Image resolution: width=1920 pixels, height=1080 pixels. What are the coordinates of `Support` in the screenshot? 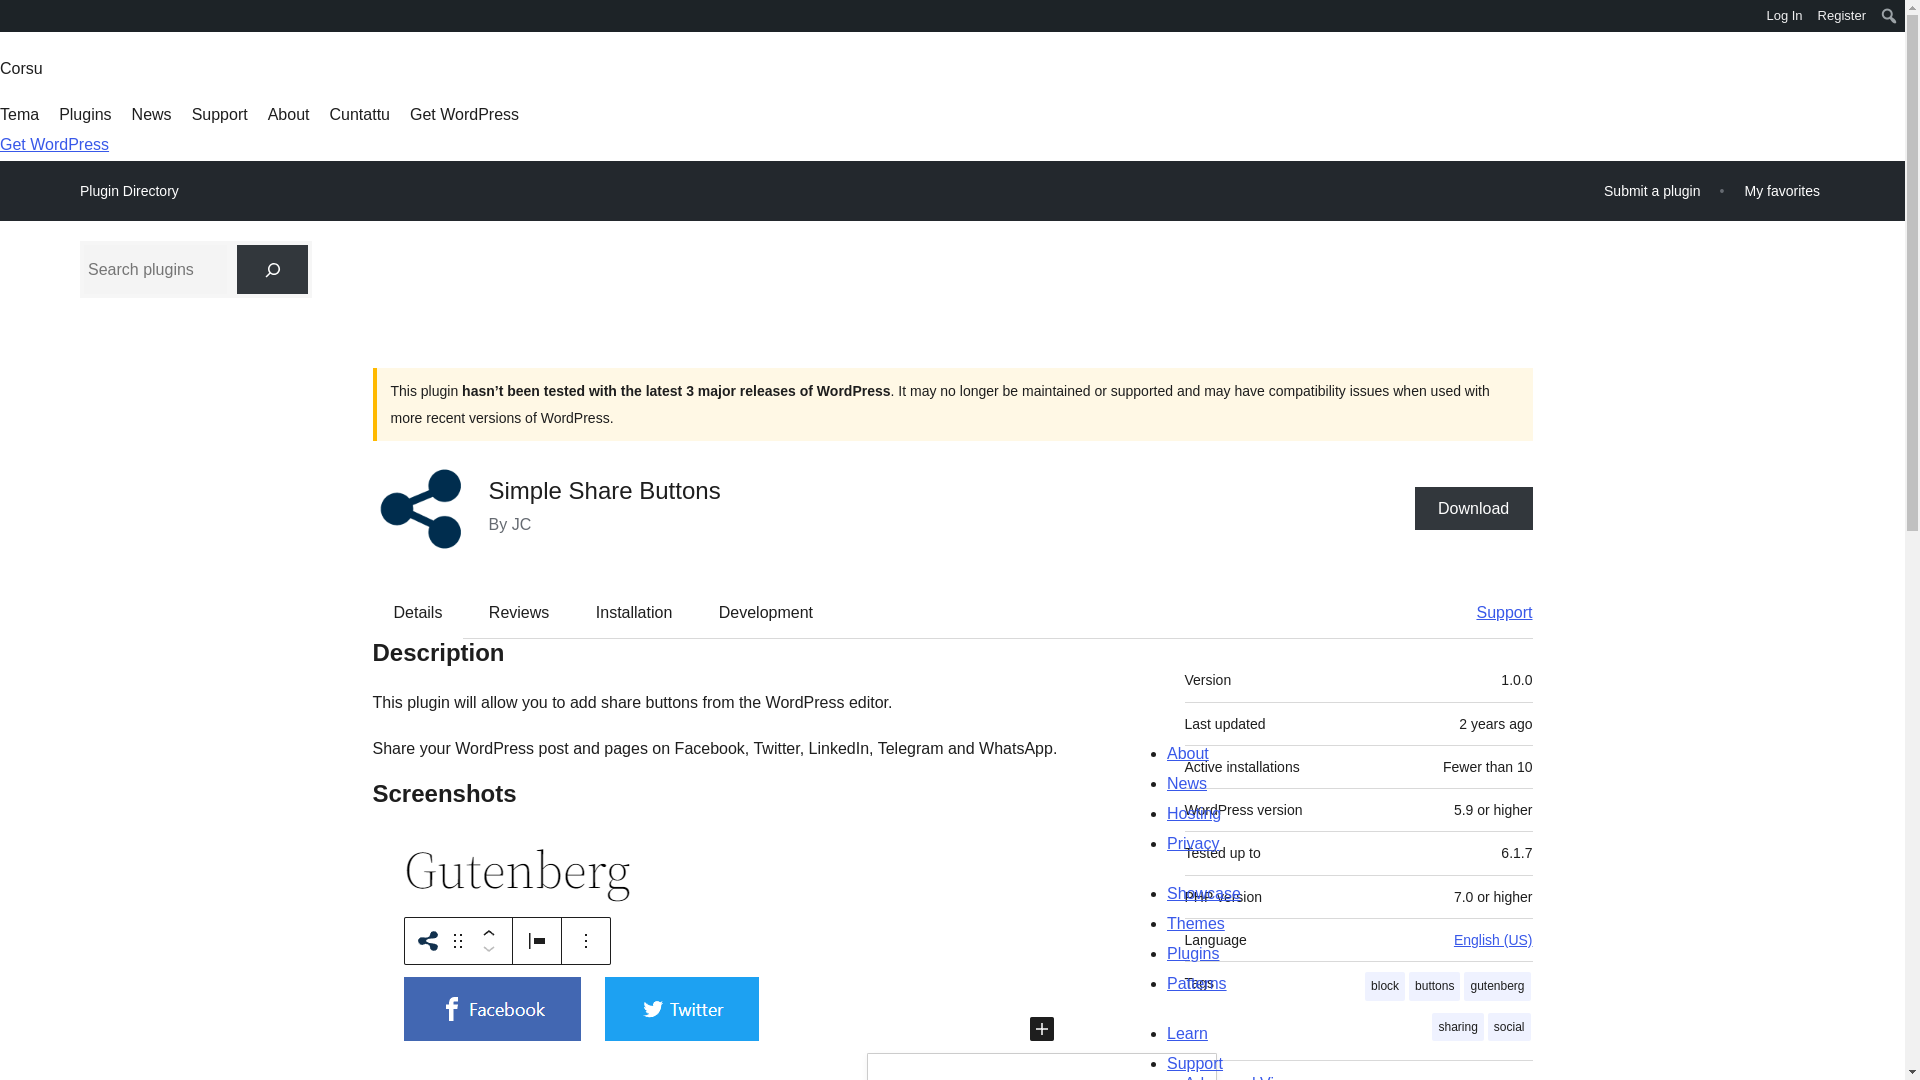 It's located at (220, 114).